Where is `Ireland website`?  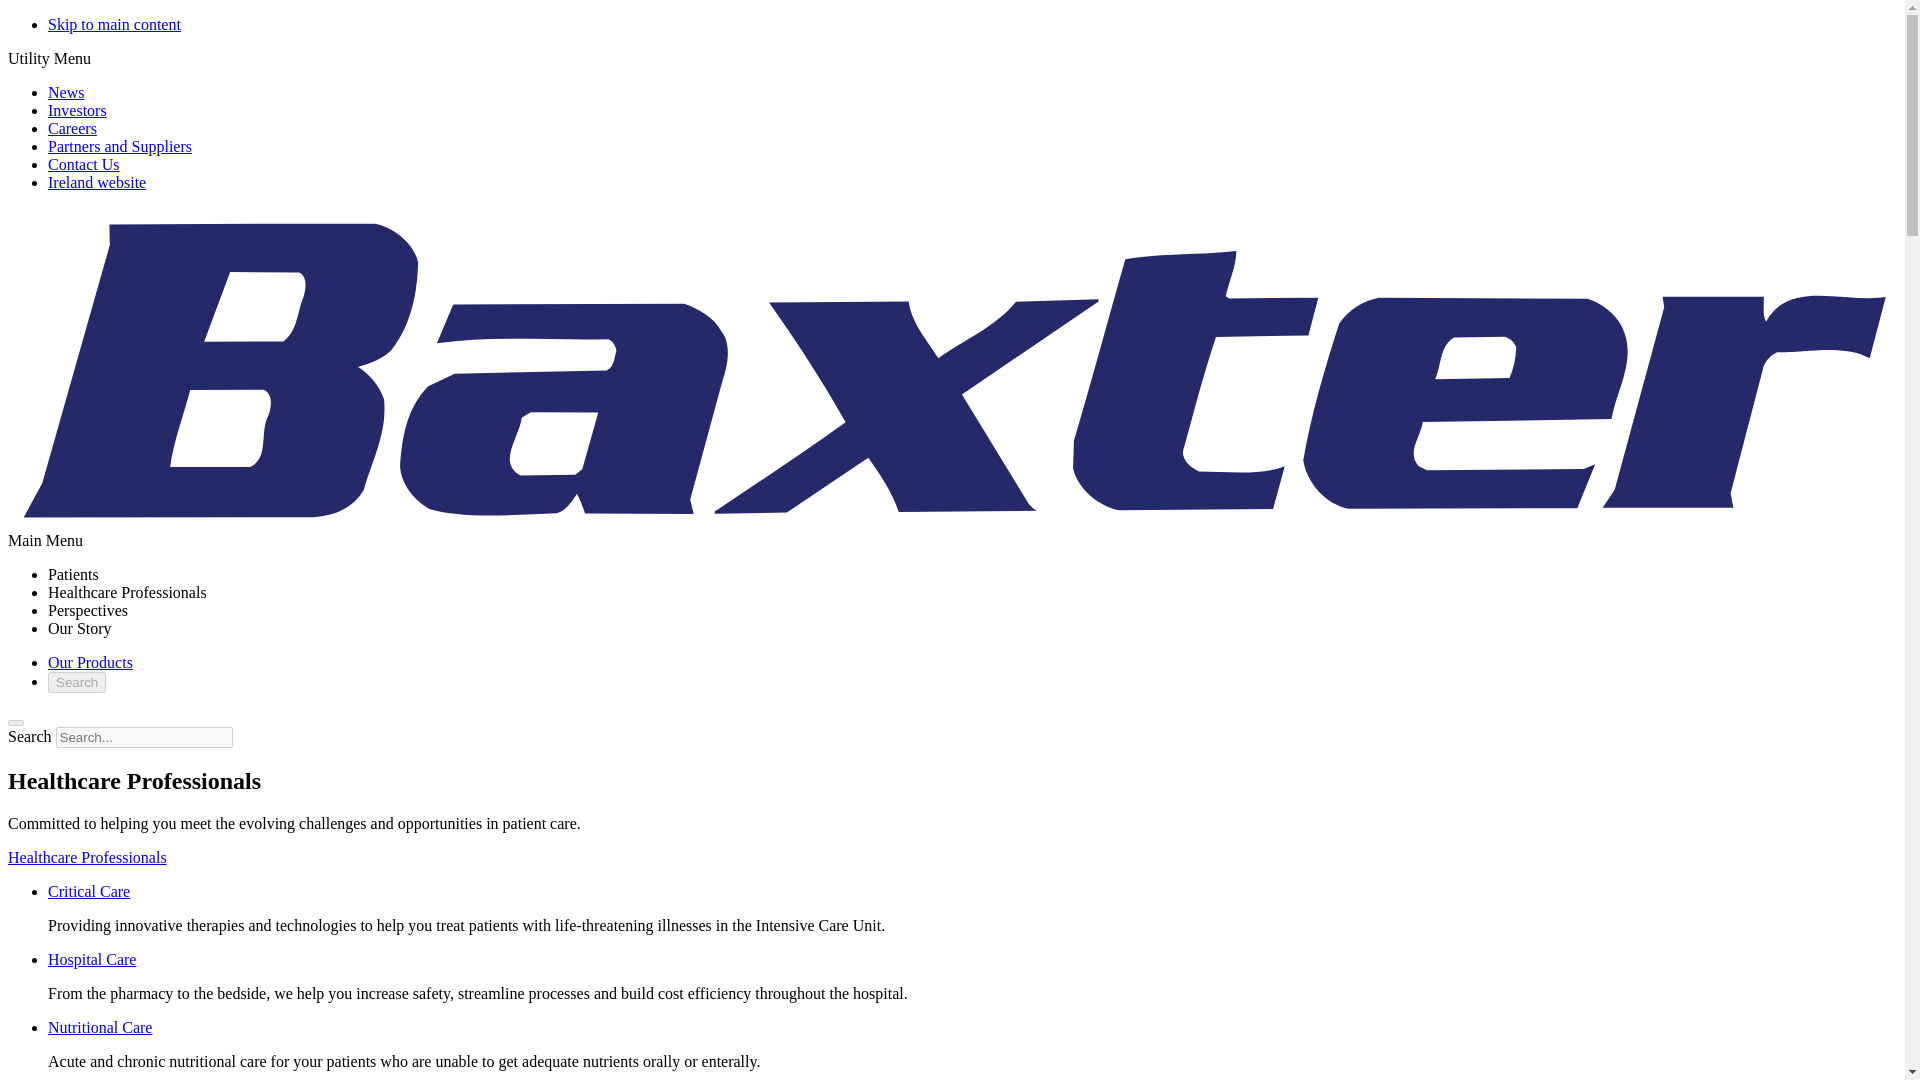 Ireland website is located at coordinates (96, 182).